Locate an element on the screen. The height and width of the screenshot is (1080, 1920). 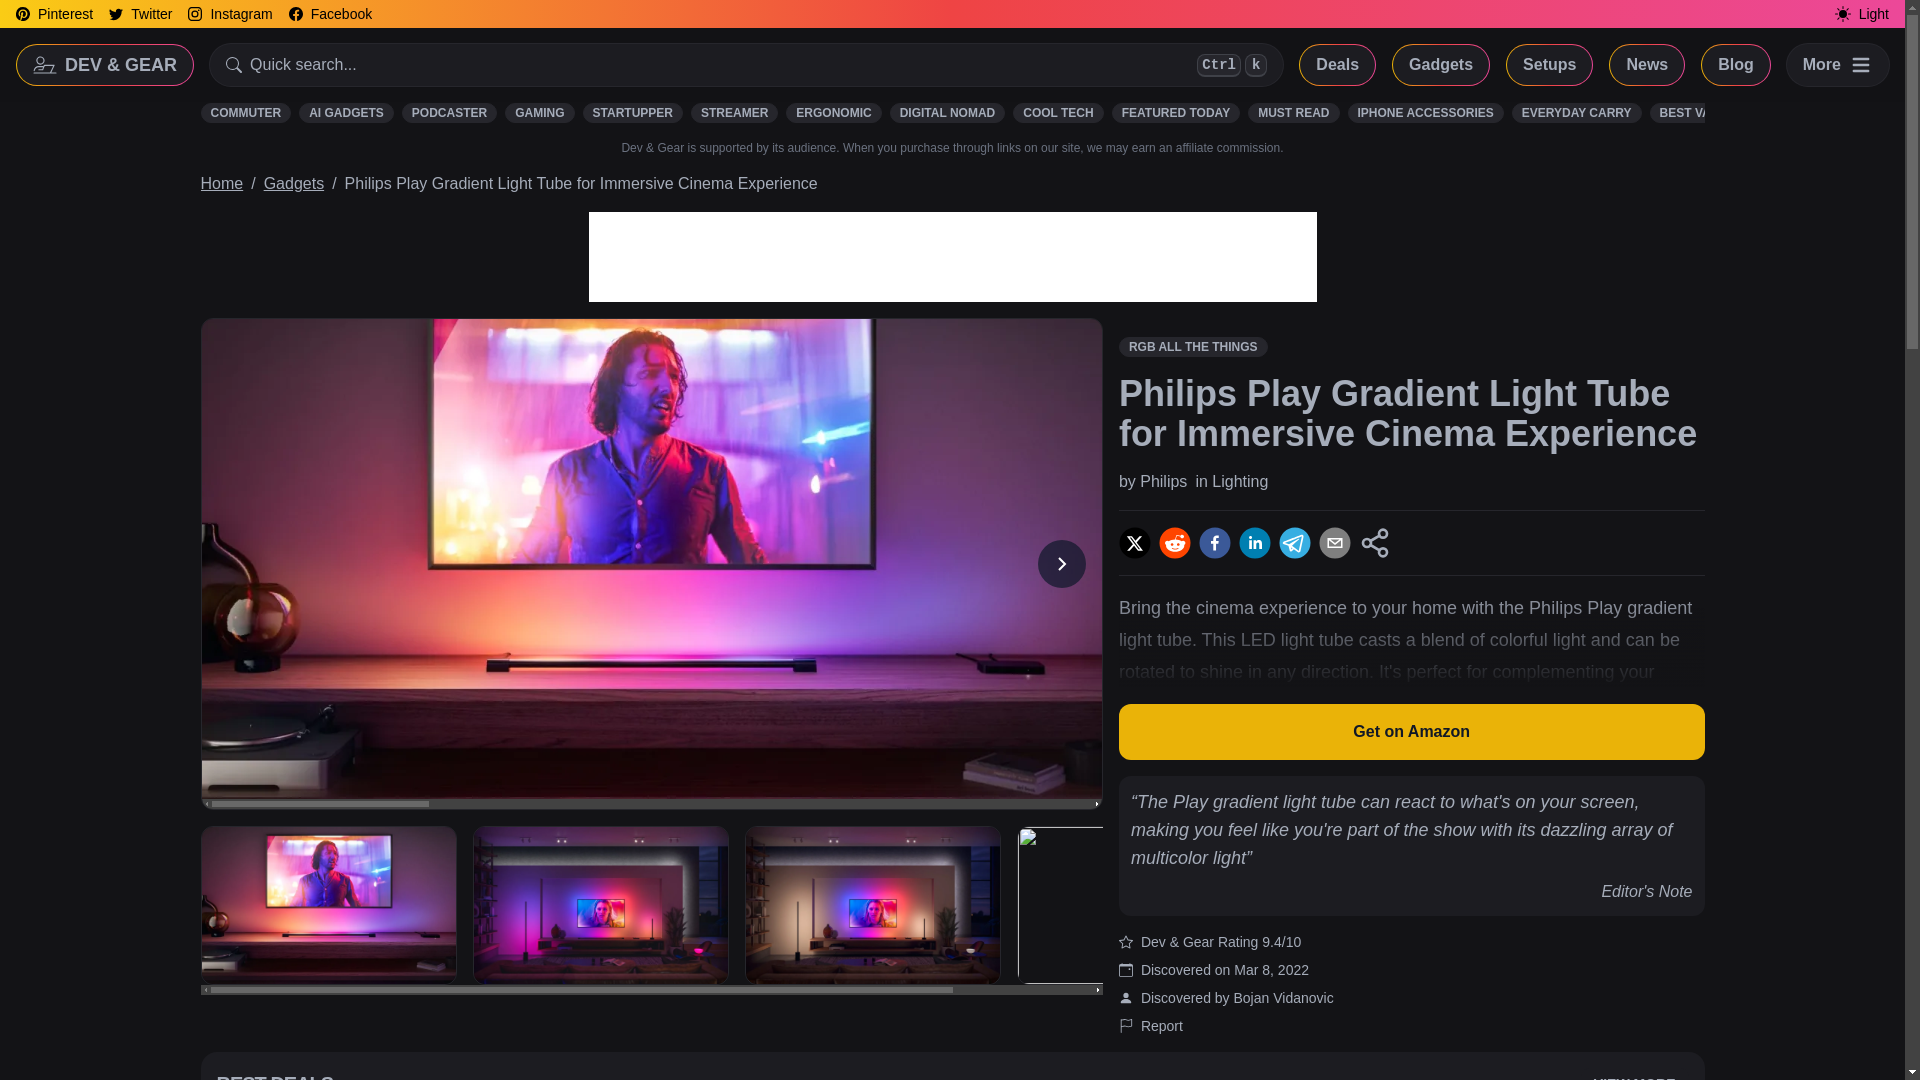
EVERYDAY CARRY is located at coordinates (1827, 112).